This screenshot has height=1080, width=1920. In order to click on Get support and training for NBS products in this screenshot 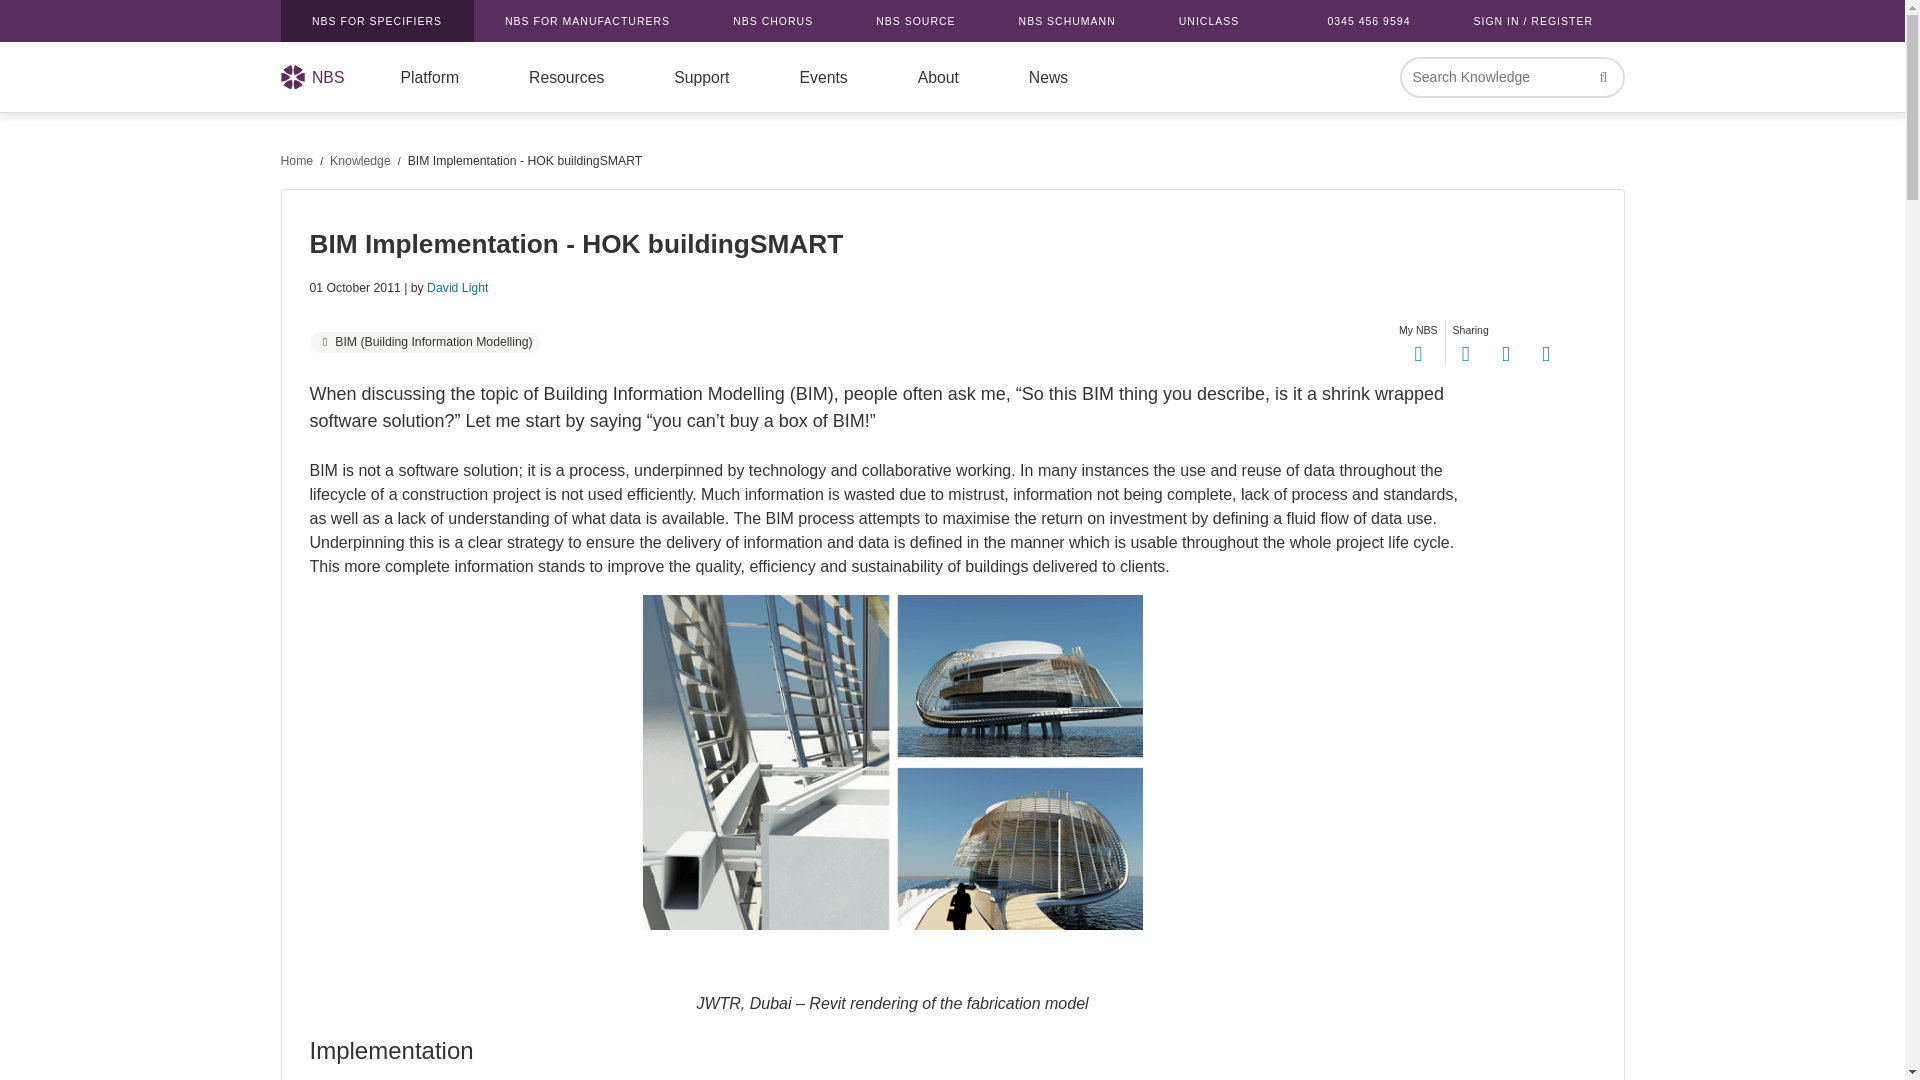, I will do `click(702, 77)`.